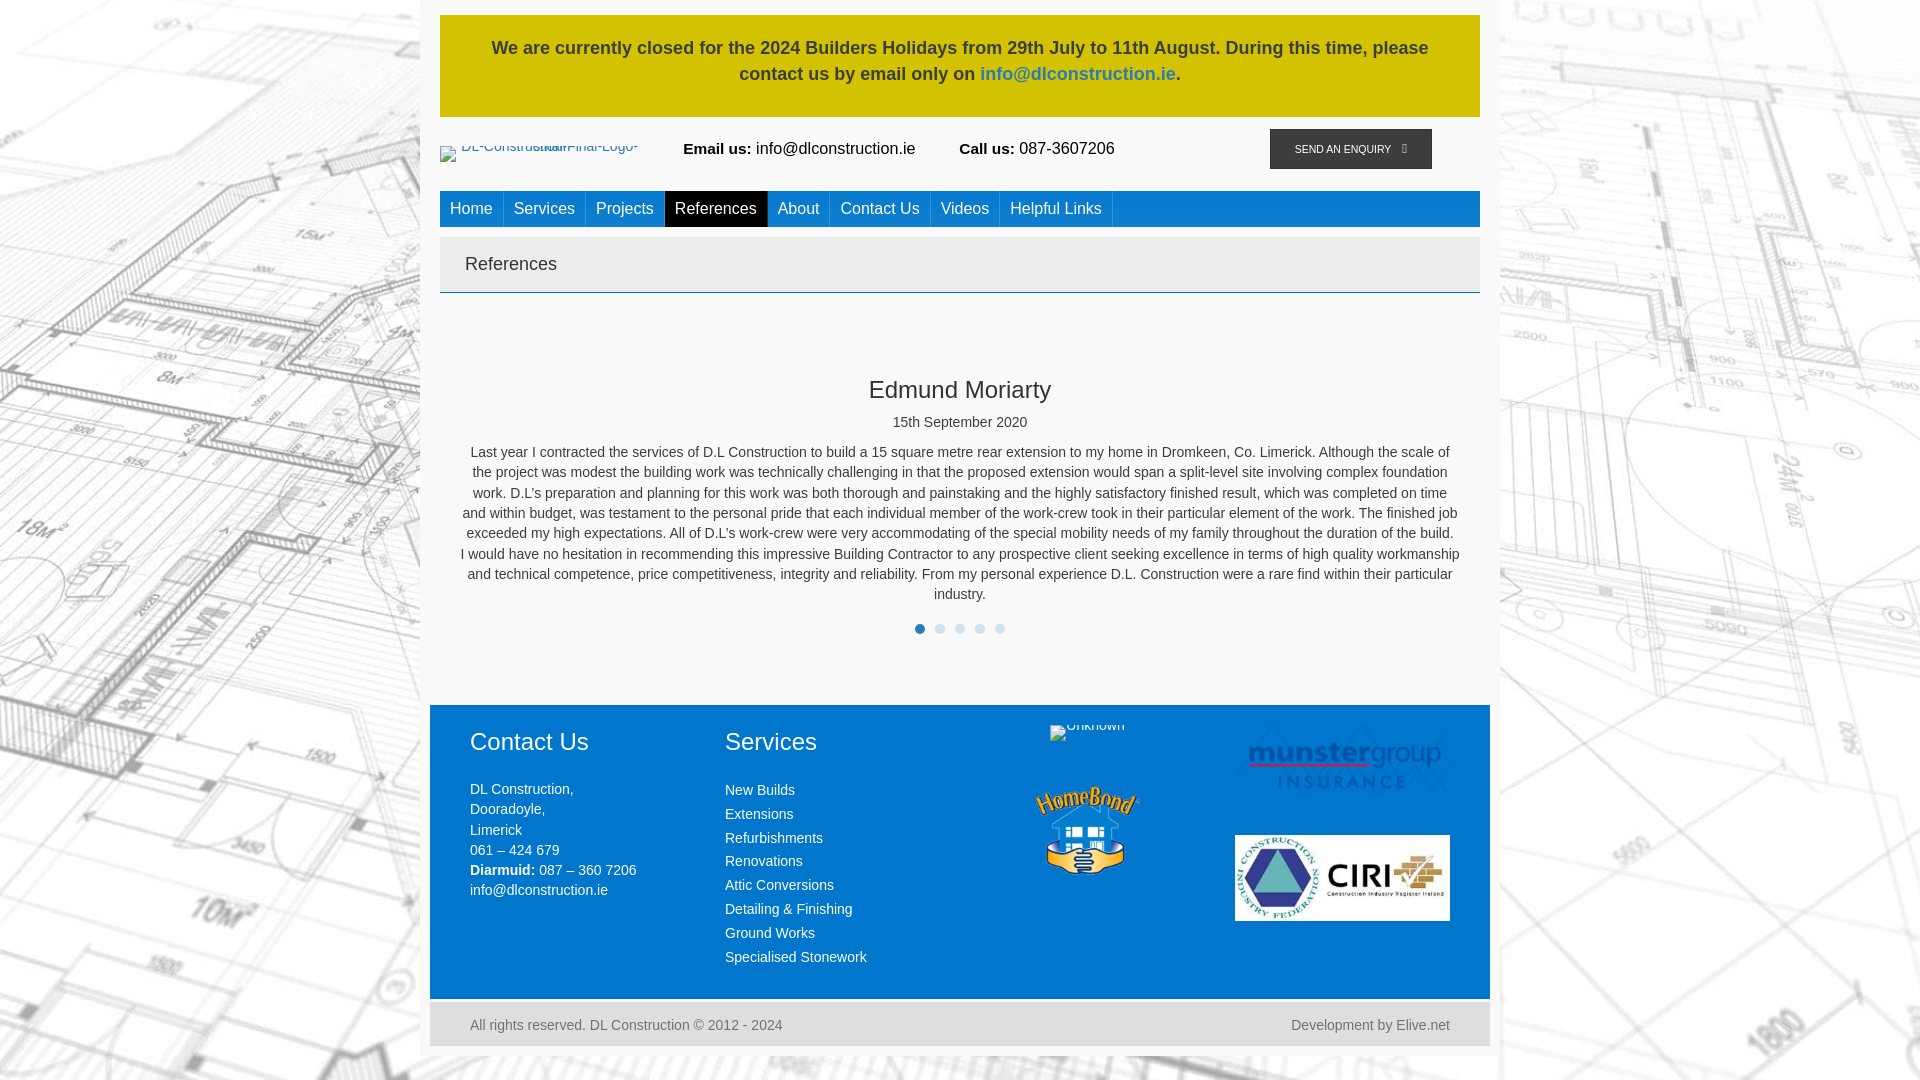 This screenshot has height=1080, width=1920. What do you see at coordinates (779, 884) in the screenshot?
I see `Attic Conversions` at bounding box center [779, 884].